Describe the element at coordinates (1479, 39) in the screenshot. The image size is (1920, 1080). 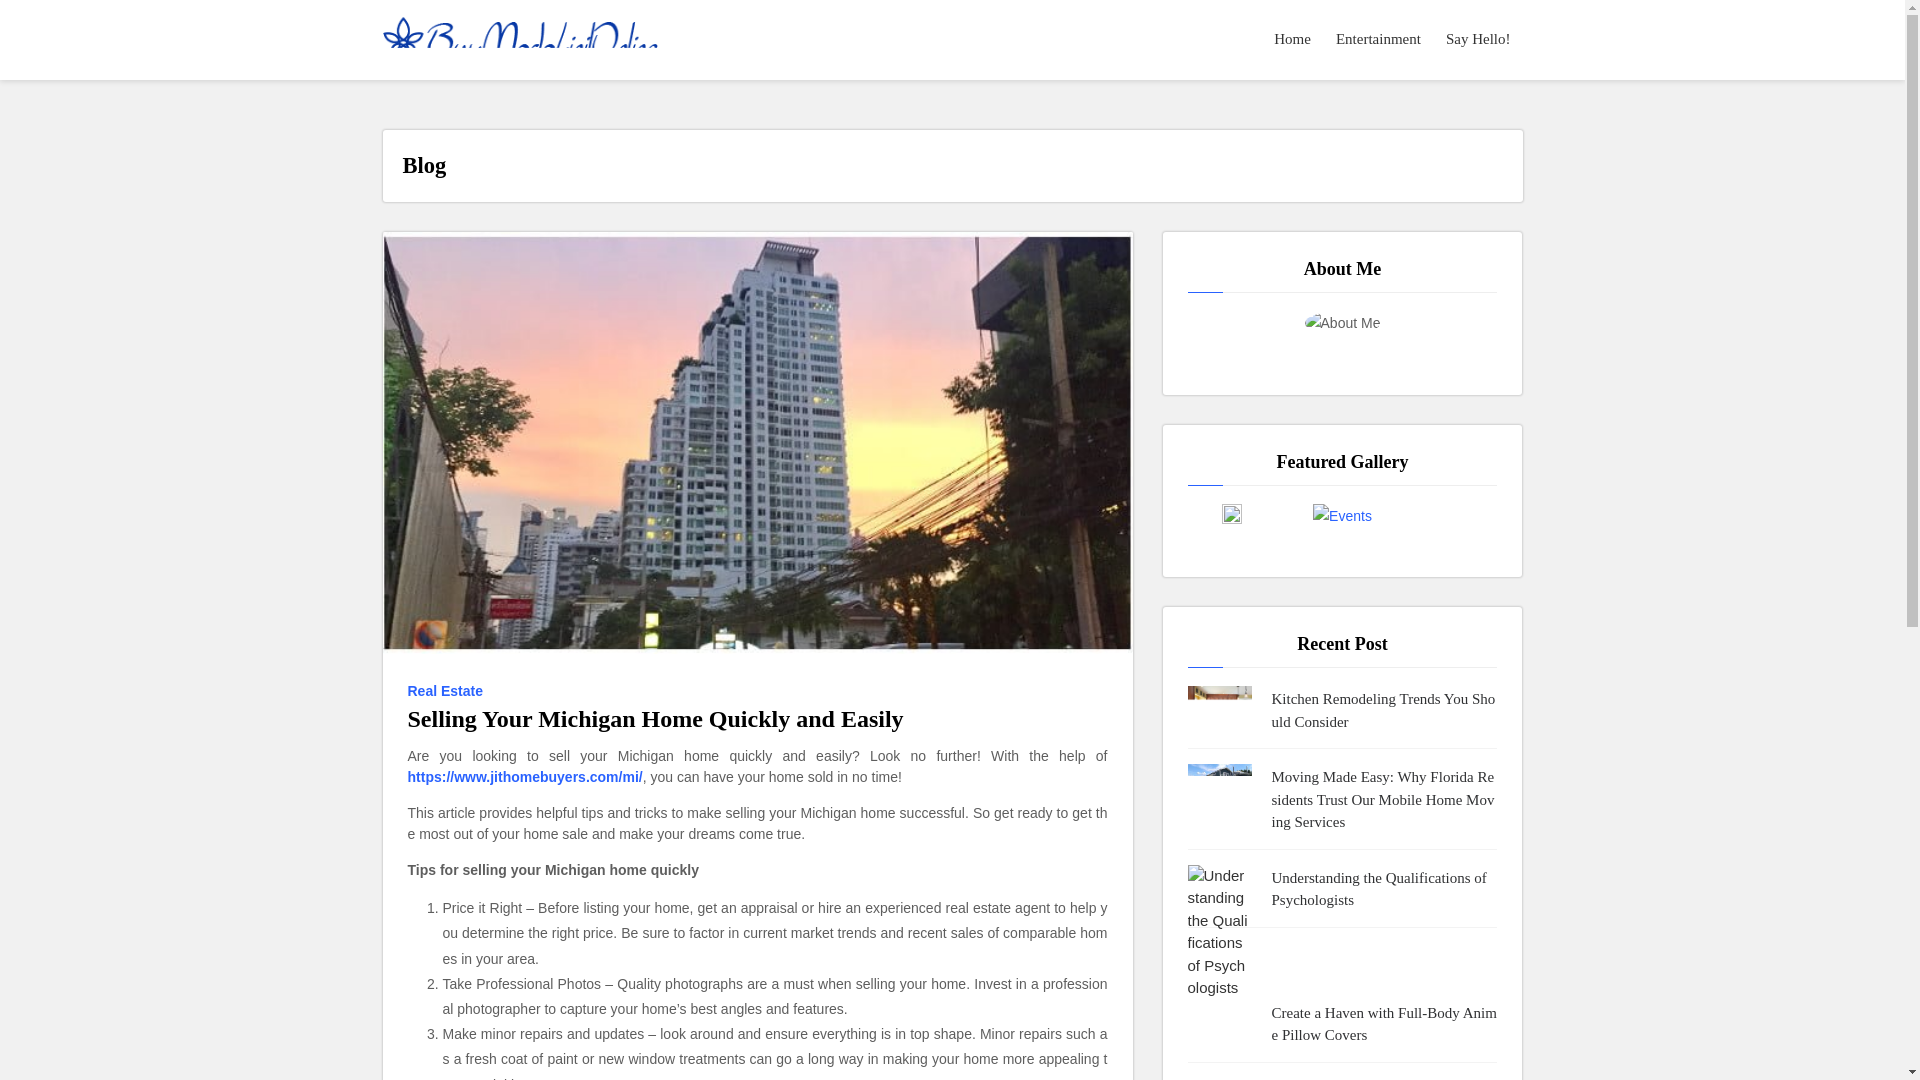
I see `Say Hello!` at that location.